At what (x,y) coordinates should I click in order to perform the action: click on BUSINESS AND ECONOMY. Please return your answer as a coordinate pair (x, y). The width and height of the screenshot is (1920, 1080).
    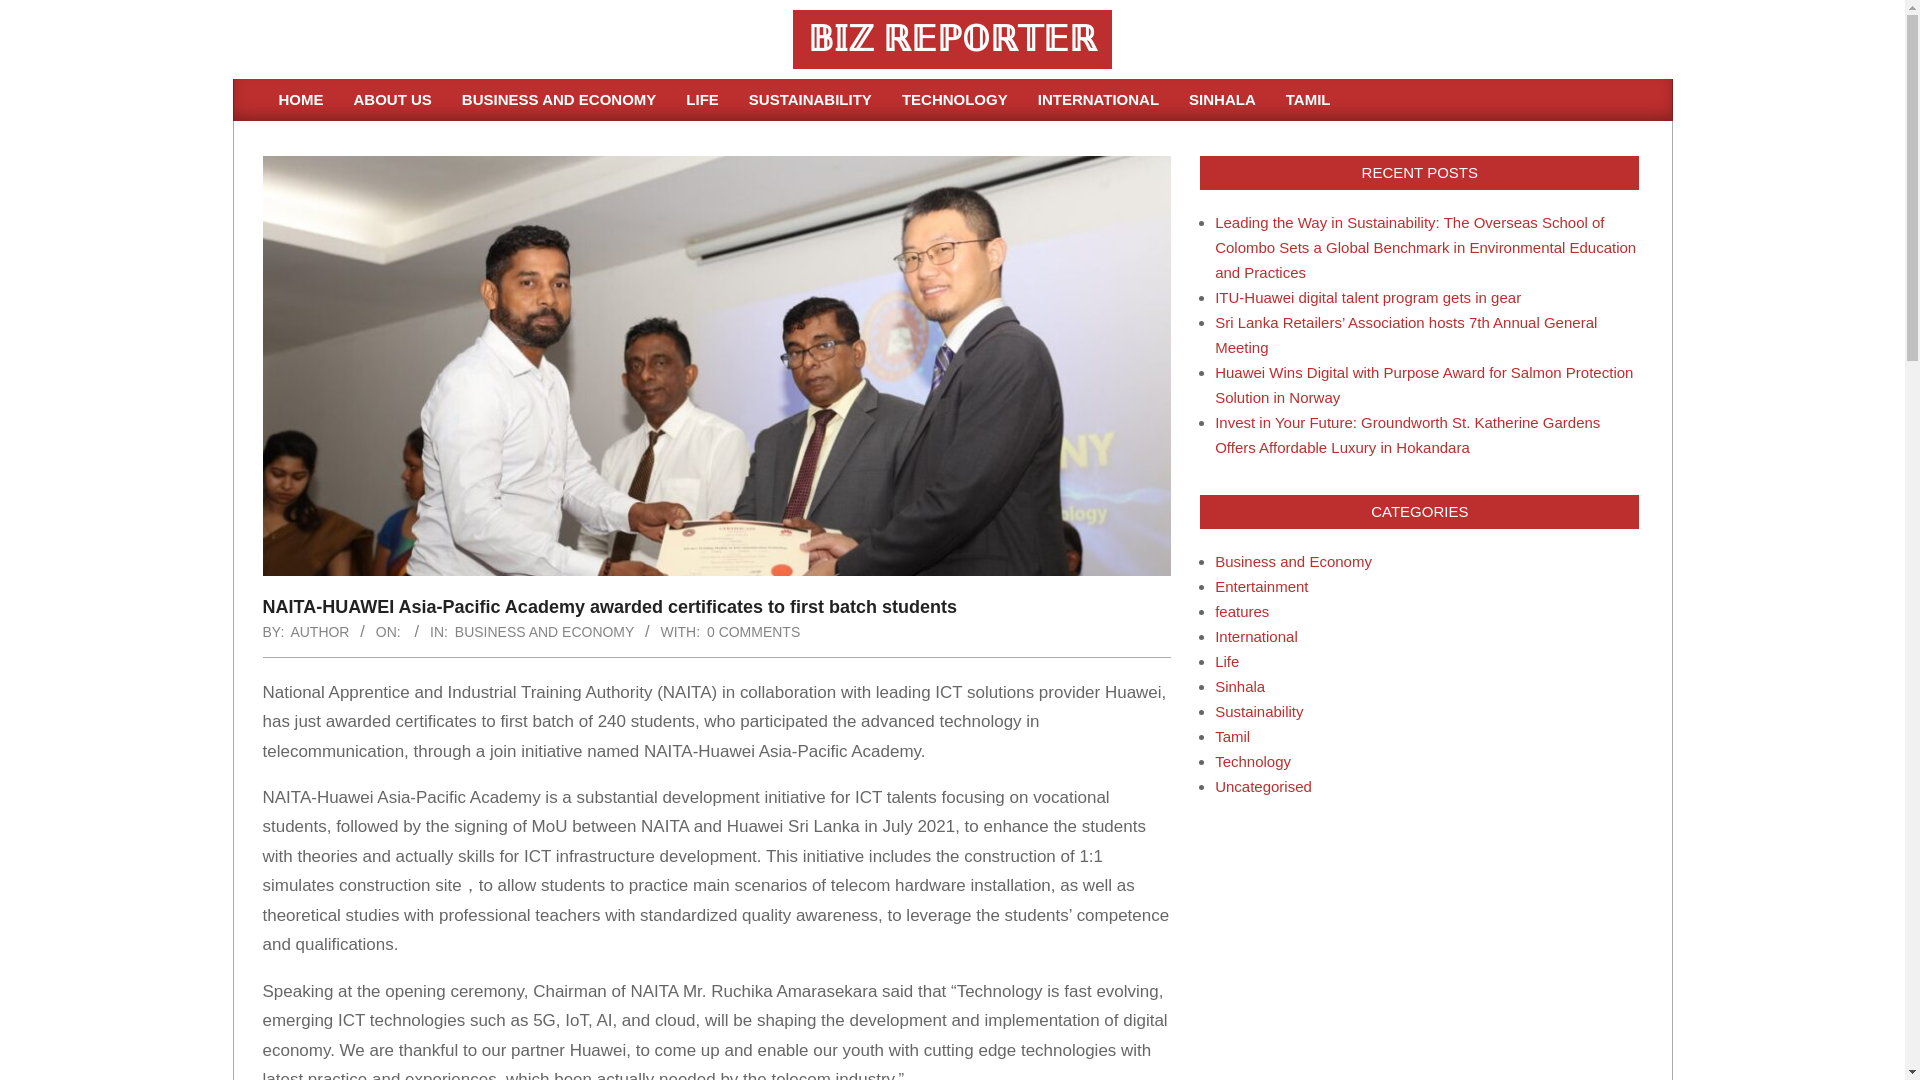
    Looking at the image, I should click on (544, 632).